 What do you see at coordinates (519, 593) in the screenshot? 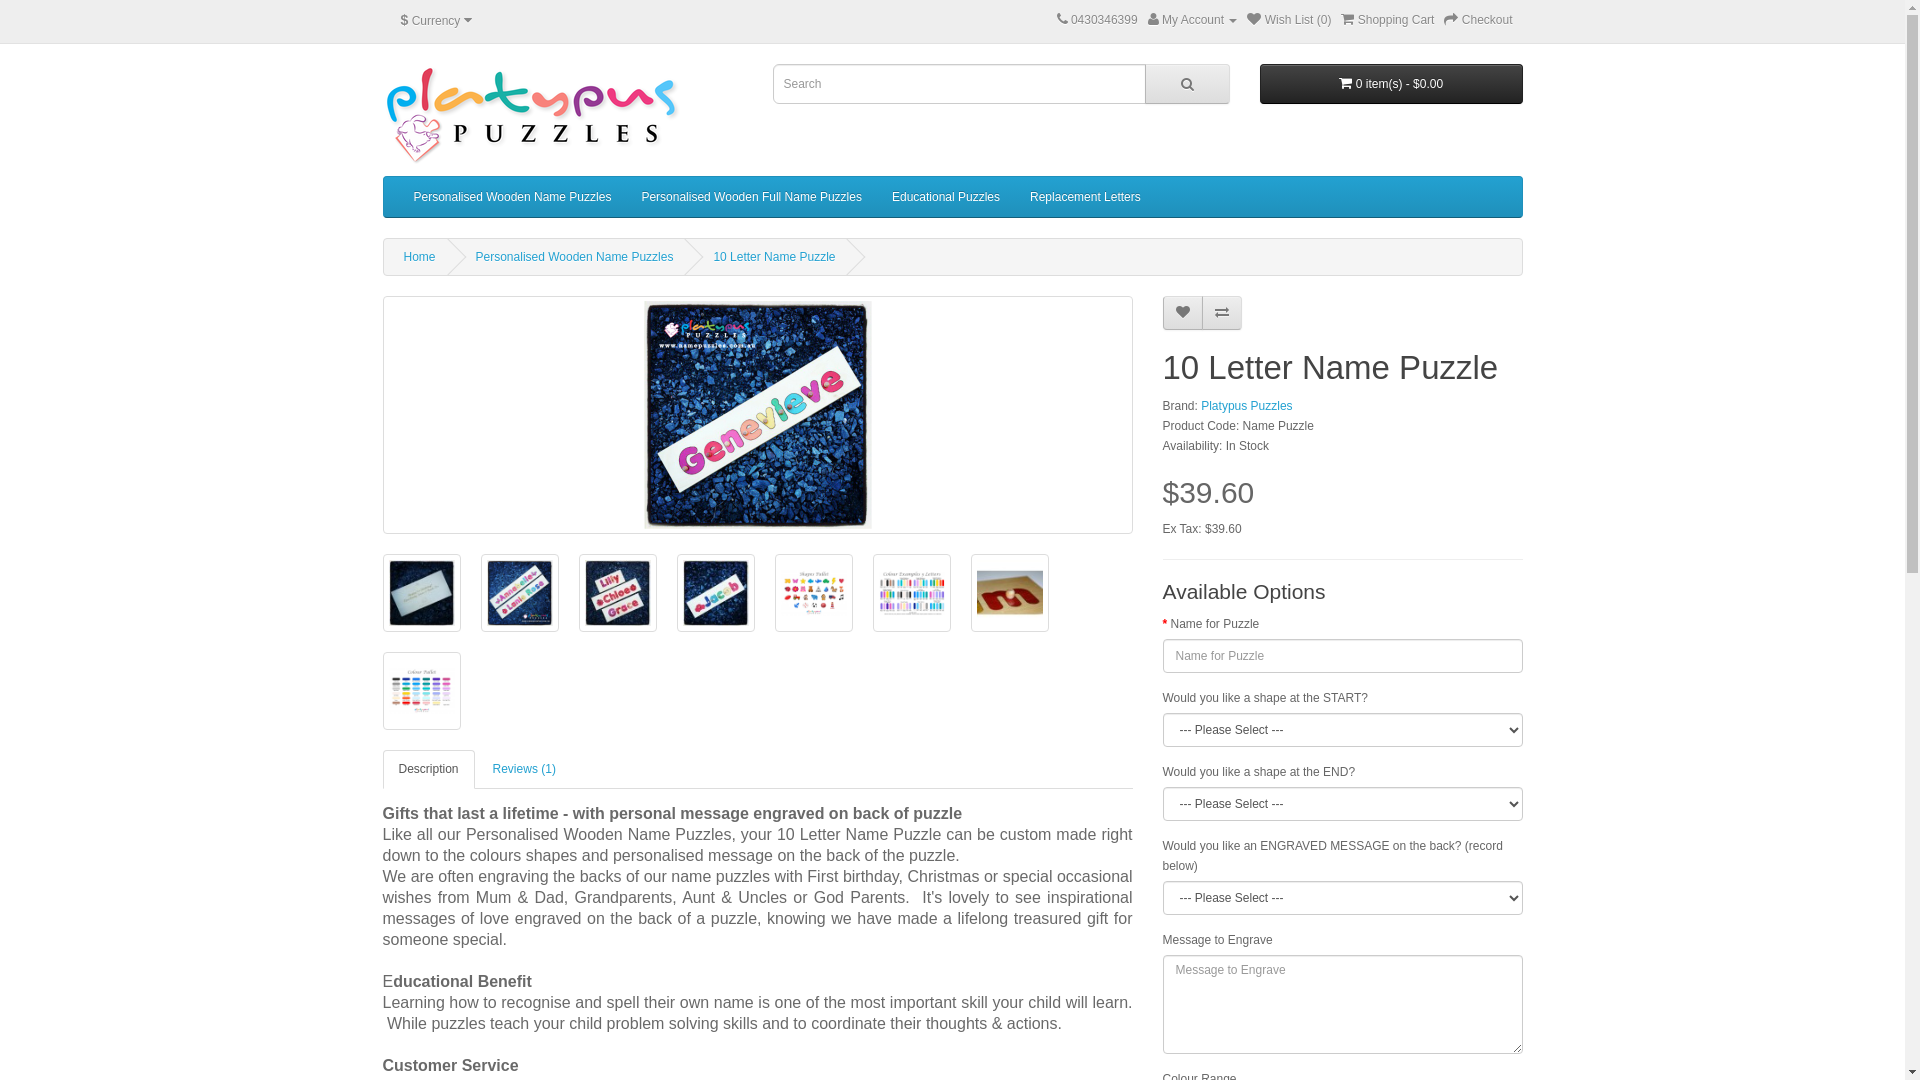
I see `10 Letter Name Puzzle Personalised Wooden Name Puzzles` at bounding box center [519, 593].